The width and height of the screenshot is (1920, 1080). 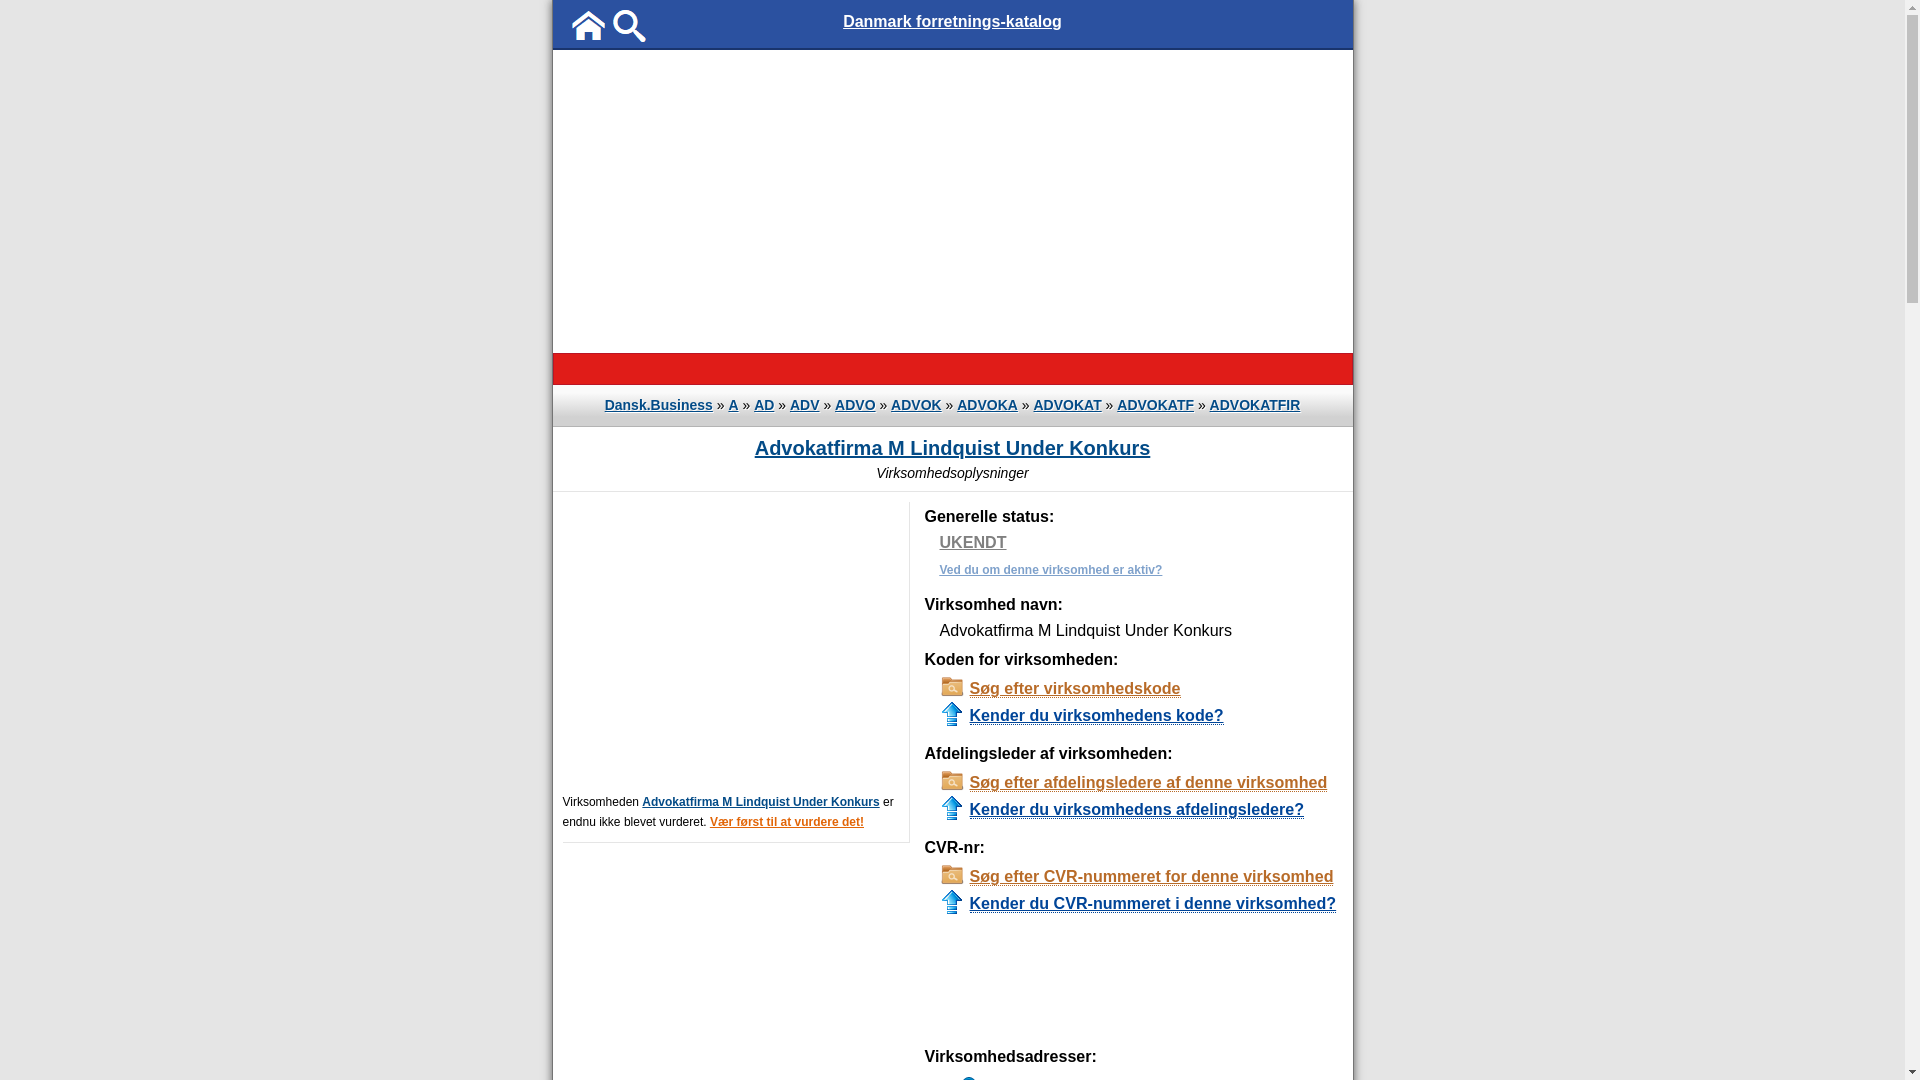 What do you see at coordinates (764, 405) in the screenshot?
I see `AD` at bounding box center [764, 405].